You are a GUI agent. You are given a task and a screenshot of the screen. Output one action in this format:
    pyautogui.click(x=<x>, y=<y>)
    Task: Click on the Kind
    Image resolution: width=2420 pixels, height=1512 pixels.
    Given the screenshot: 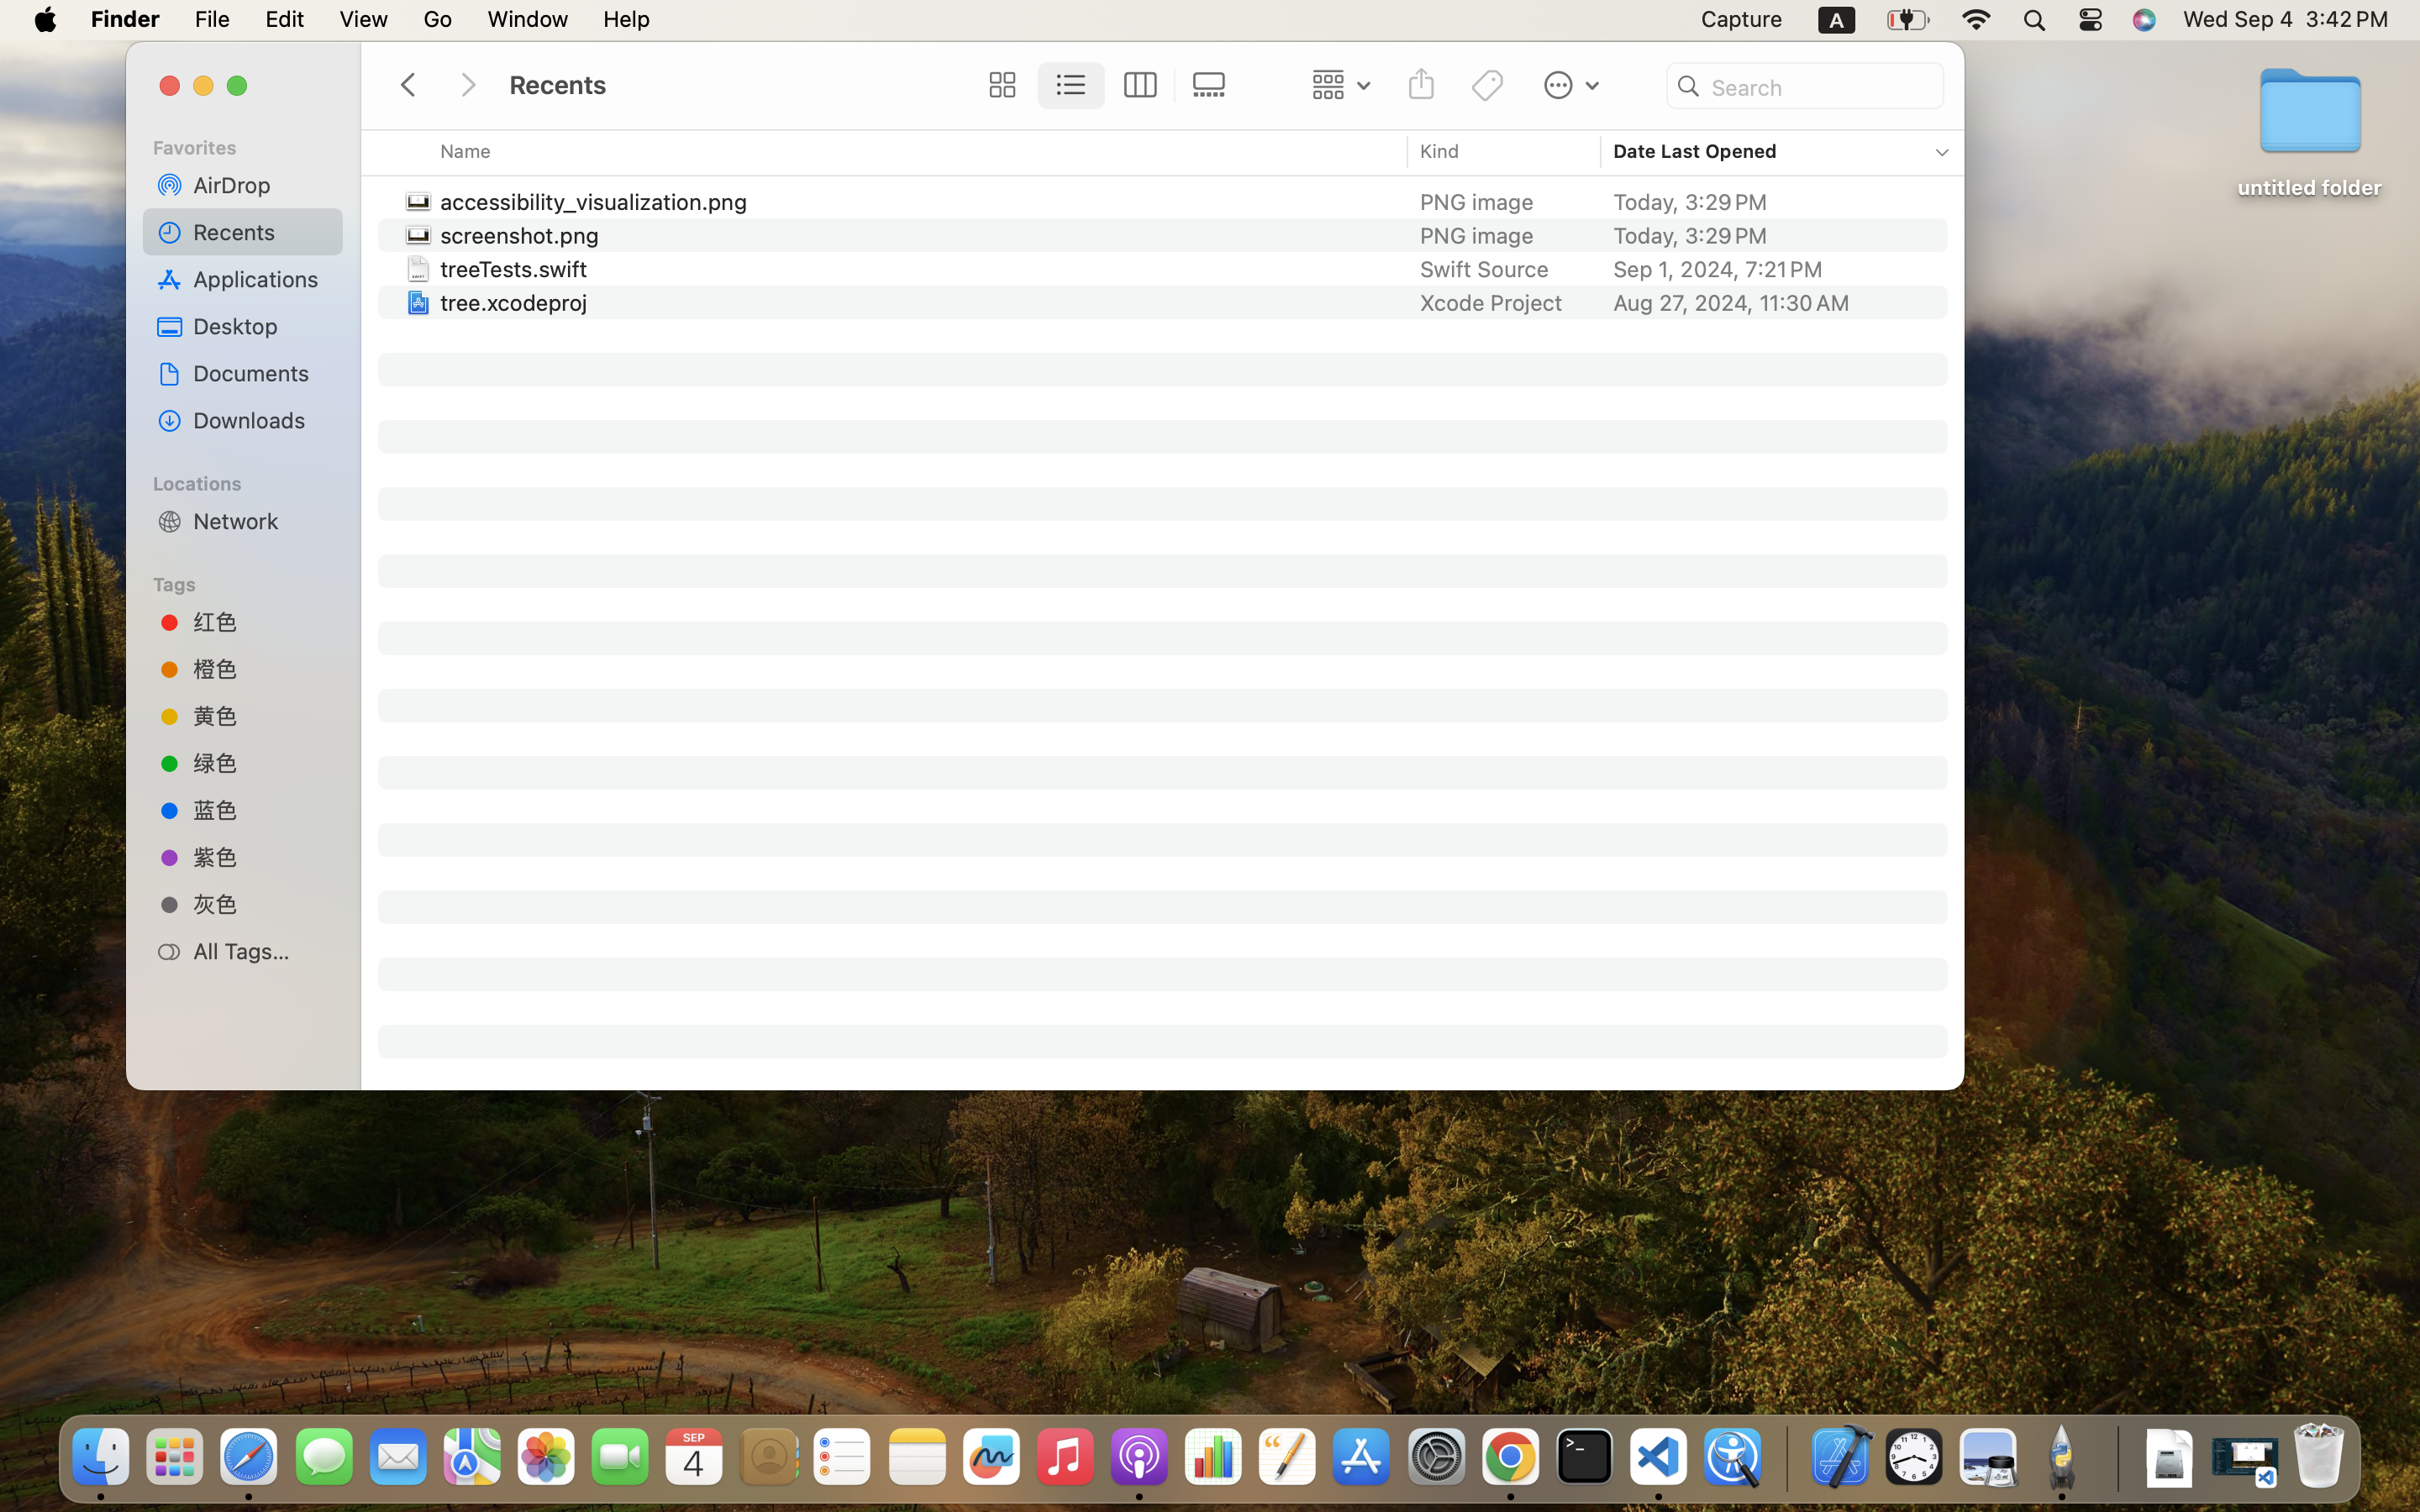 What is the action you would take?
    pyautogui.click(x=1440, y=151)
    